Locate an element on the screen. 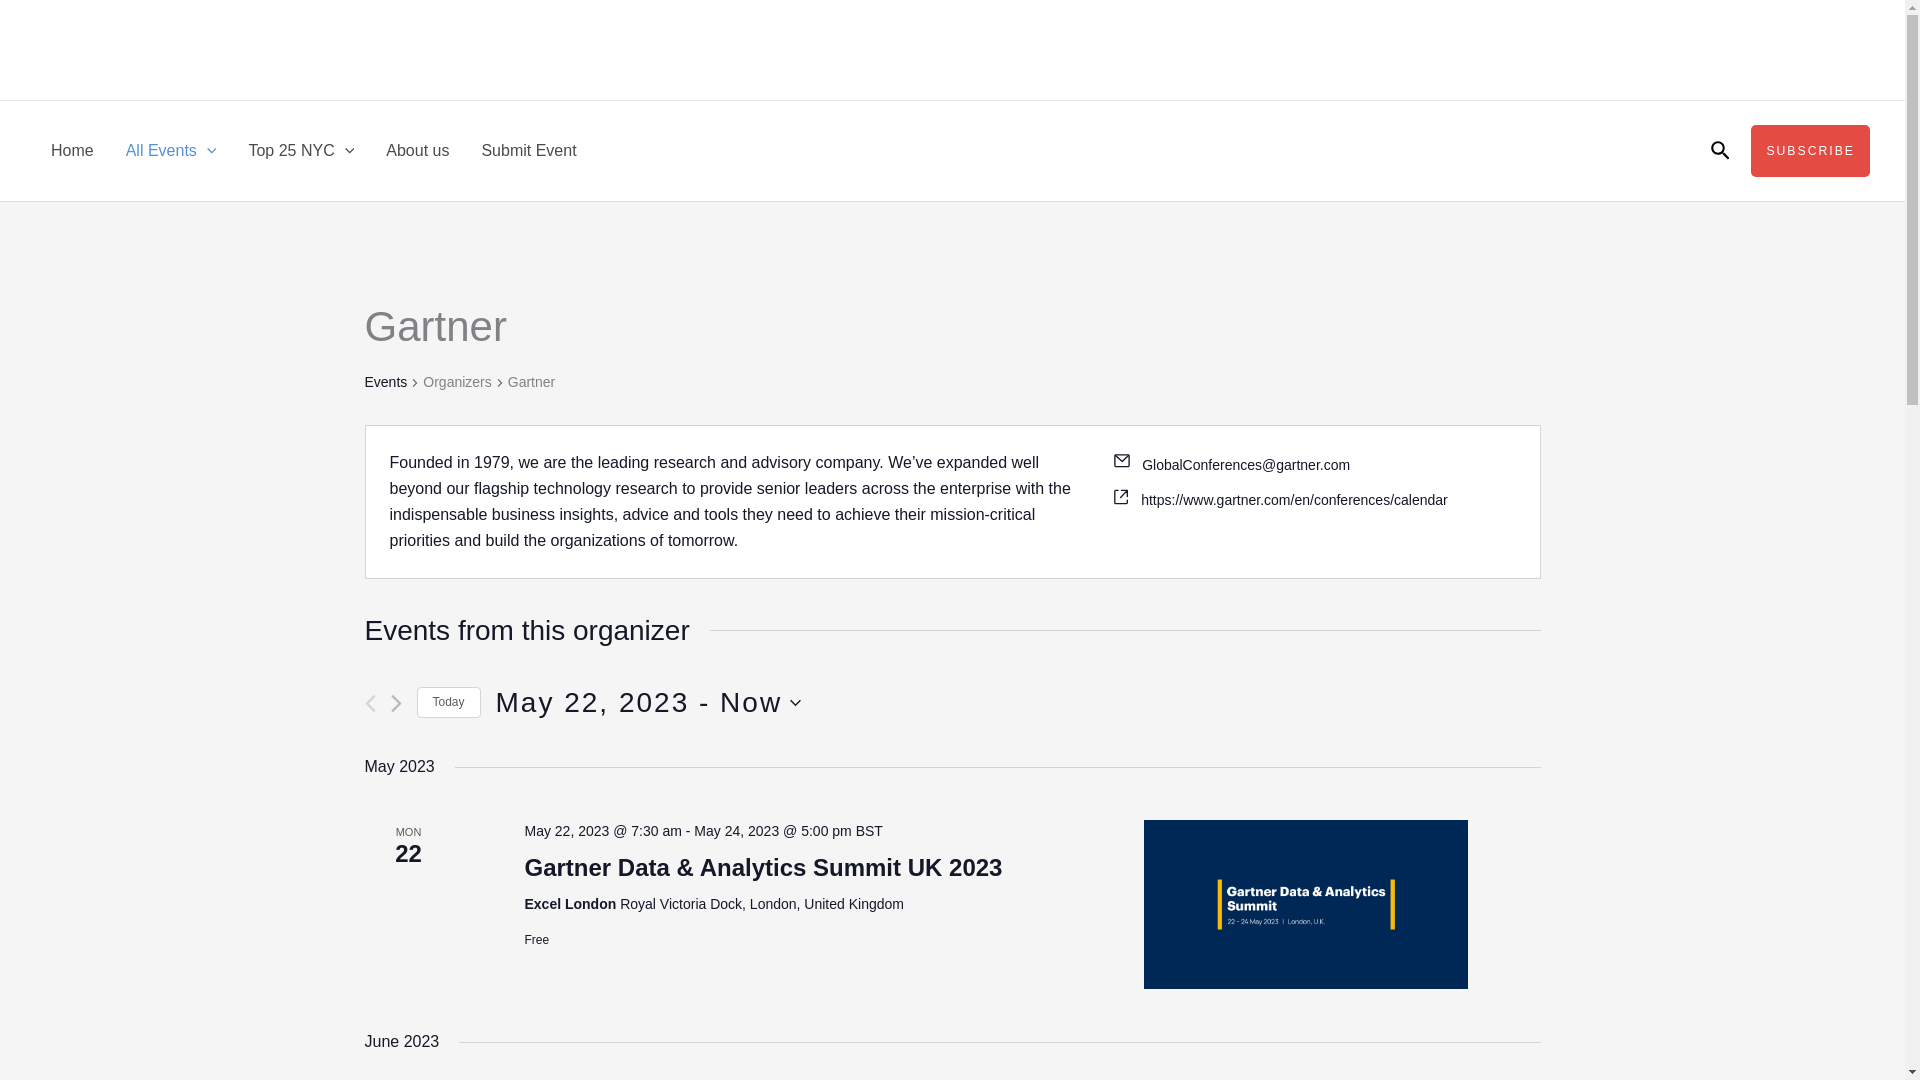  Search is located at coordinates (1720, 152).